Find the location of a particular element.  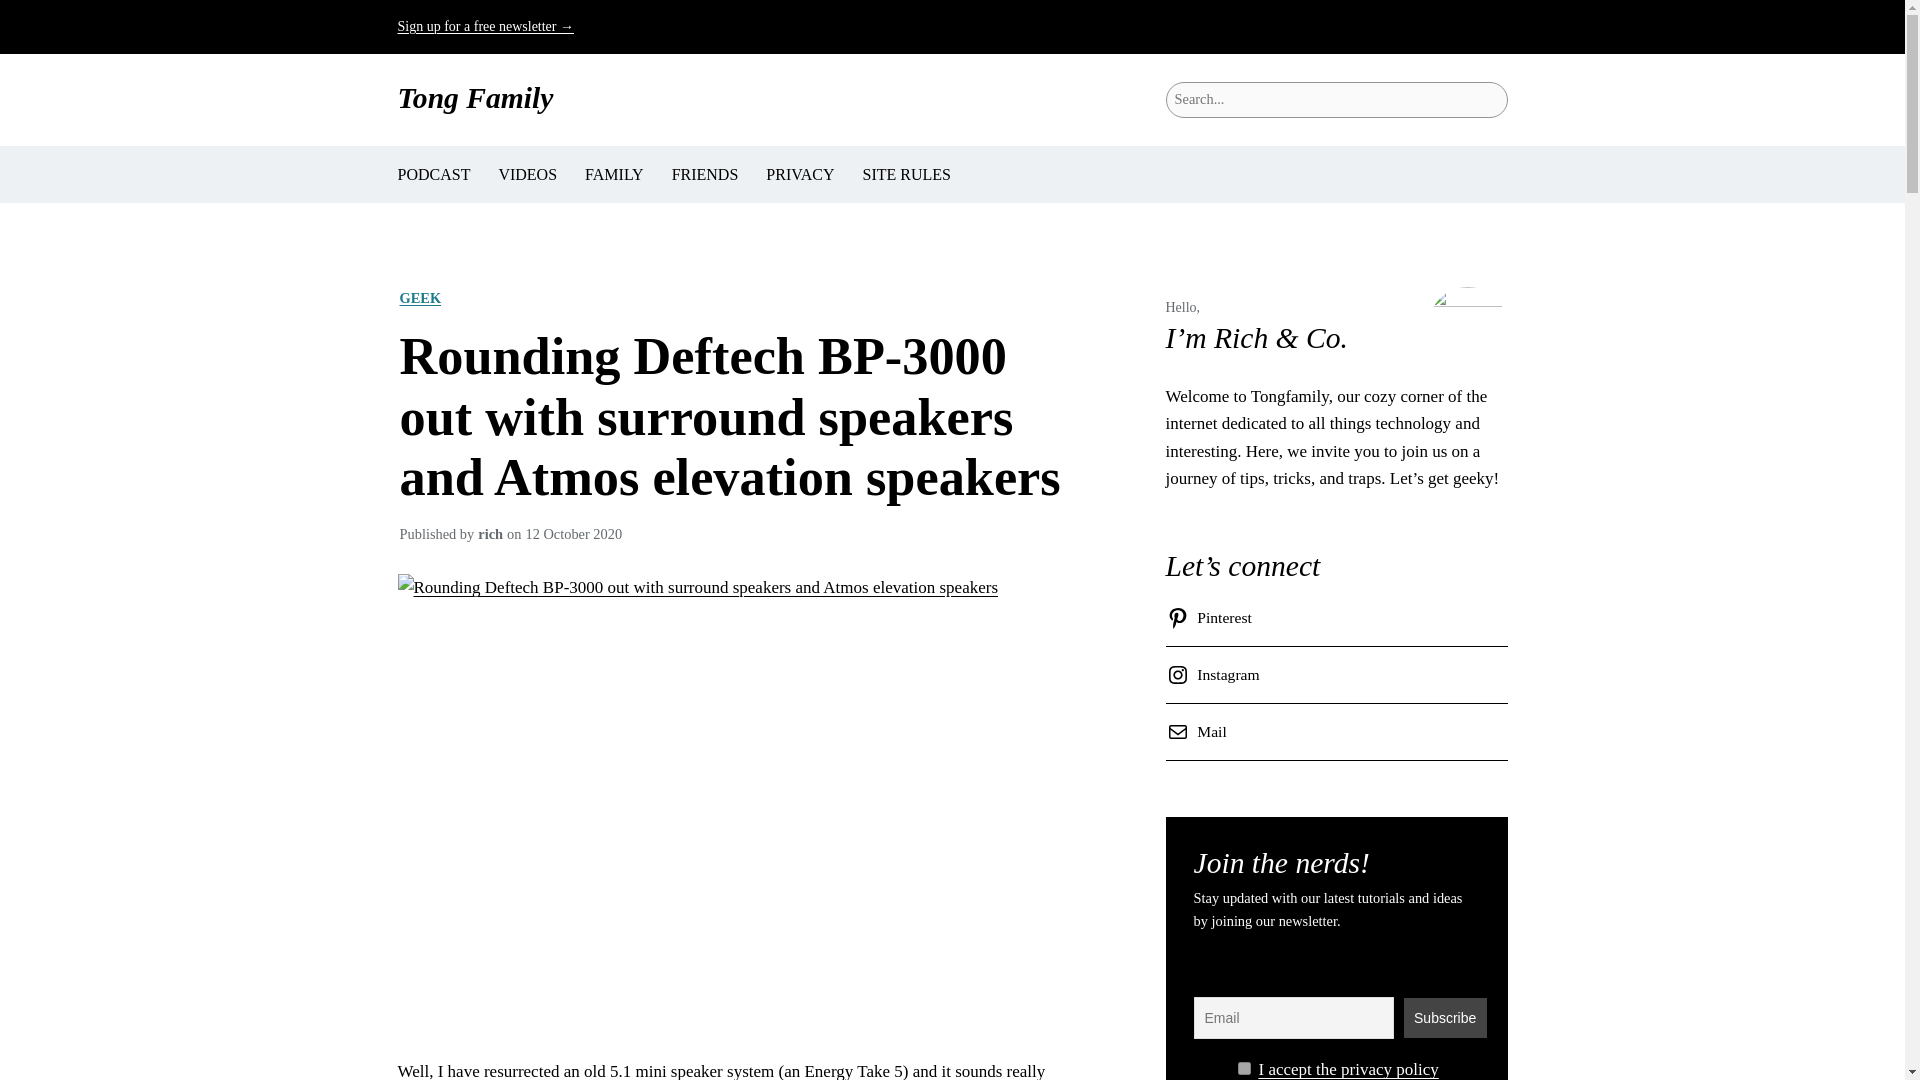

12 October 2020 is located at coordinates (573, 534).